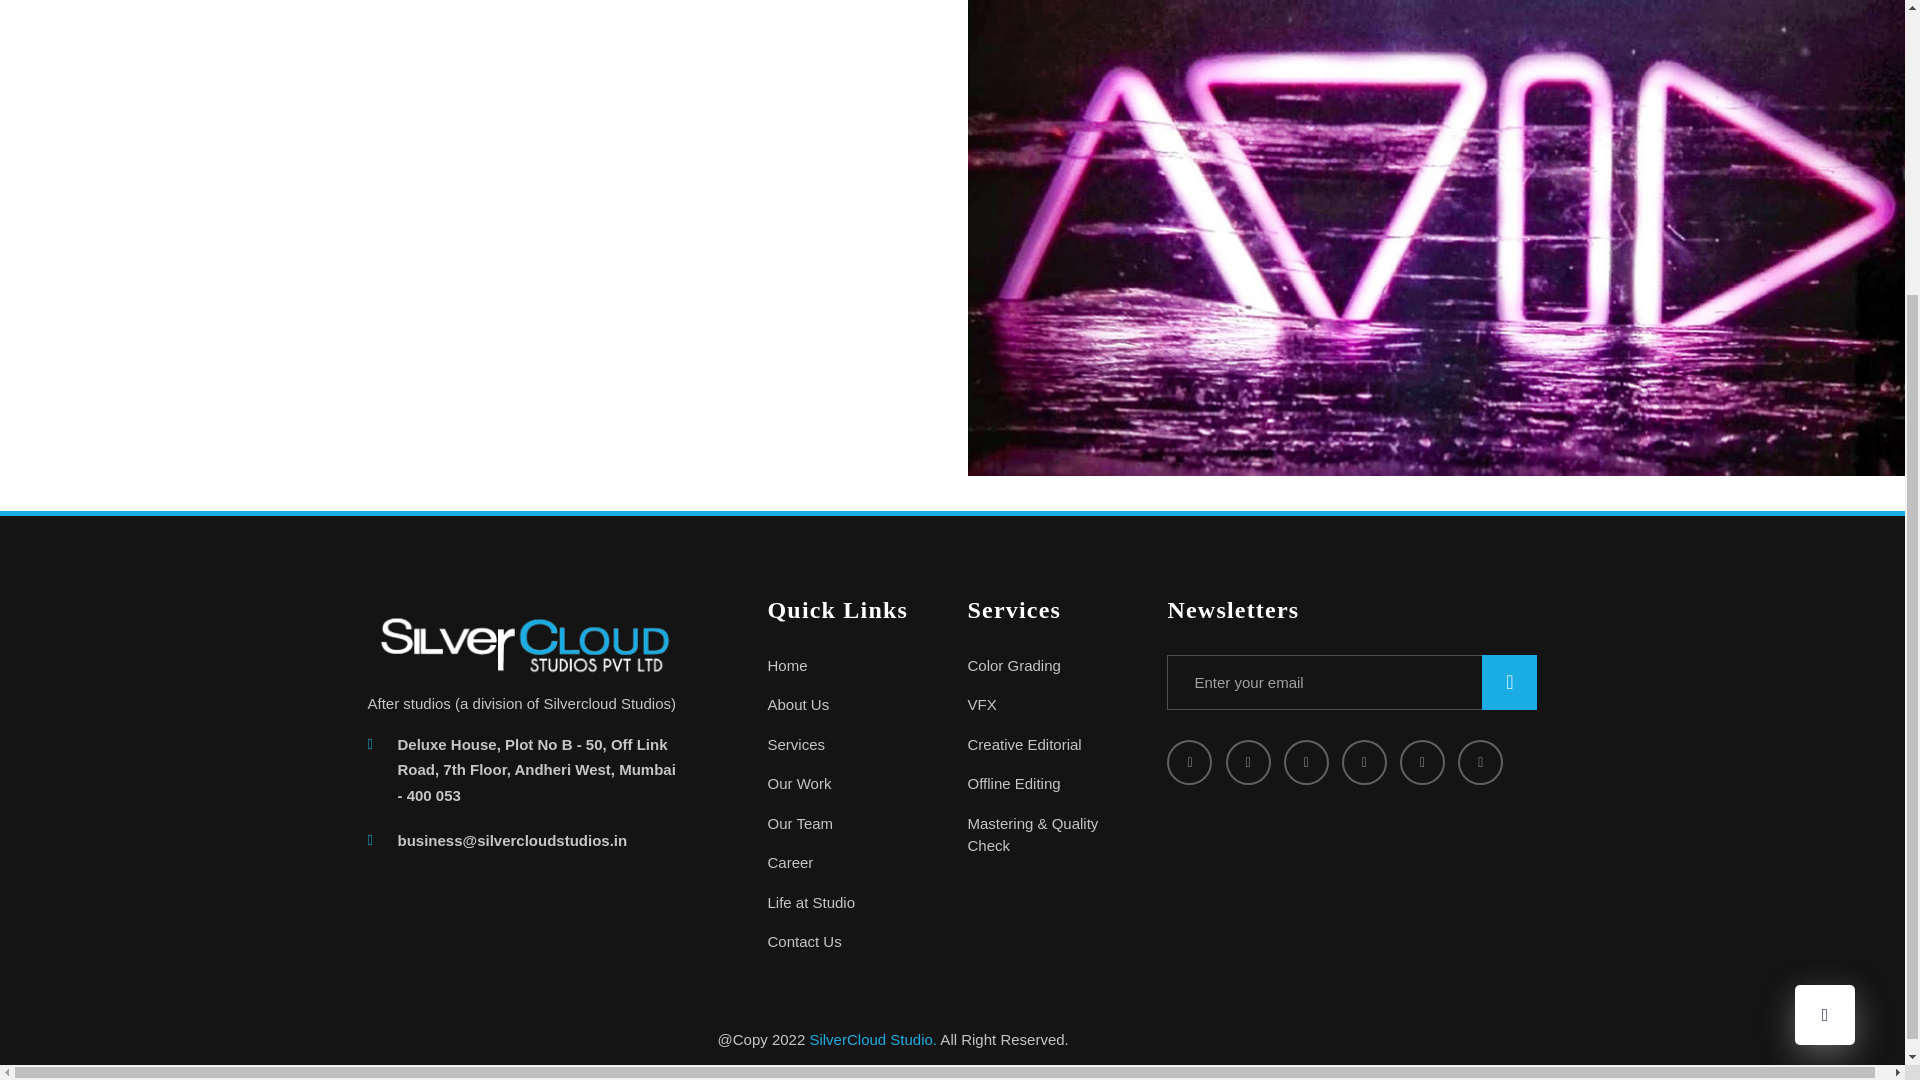  Describe the element at coordinates (1052, 666) in the screenshot. I see `Color Grading` at that location.